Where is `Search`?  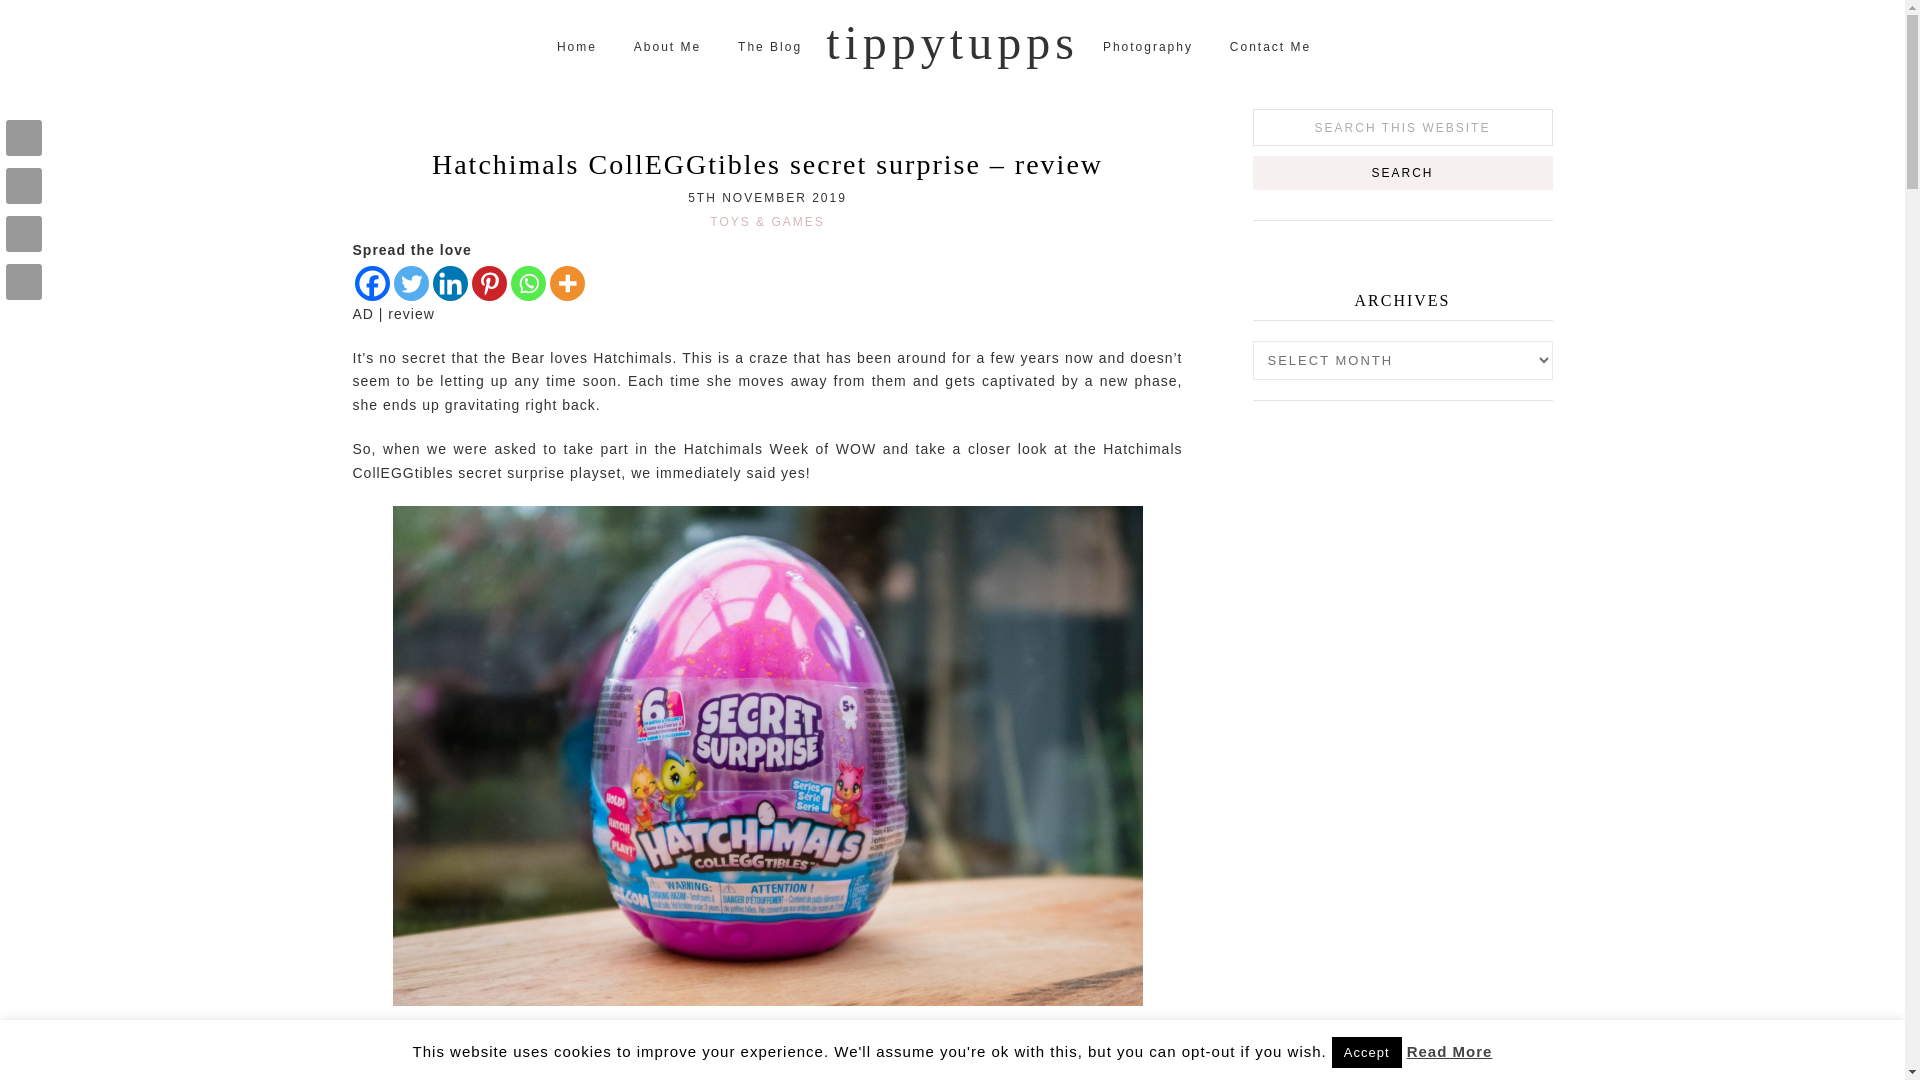
Search is located at coordinates (1401, 172).